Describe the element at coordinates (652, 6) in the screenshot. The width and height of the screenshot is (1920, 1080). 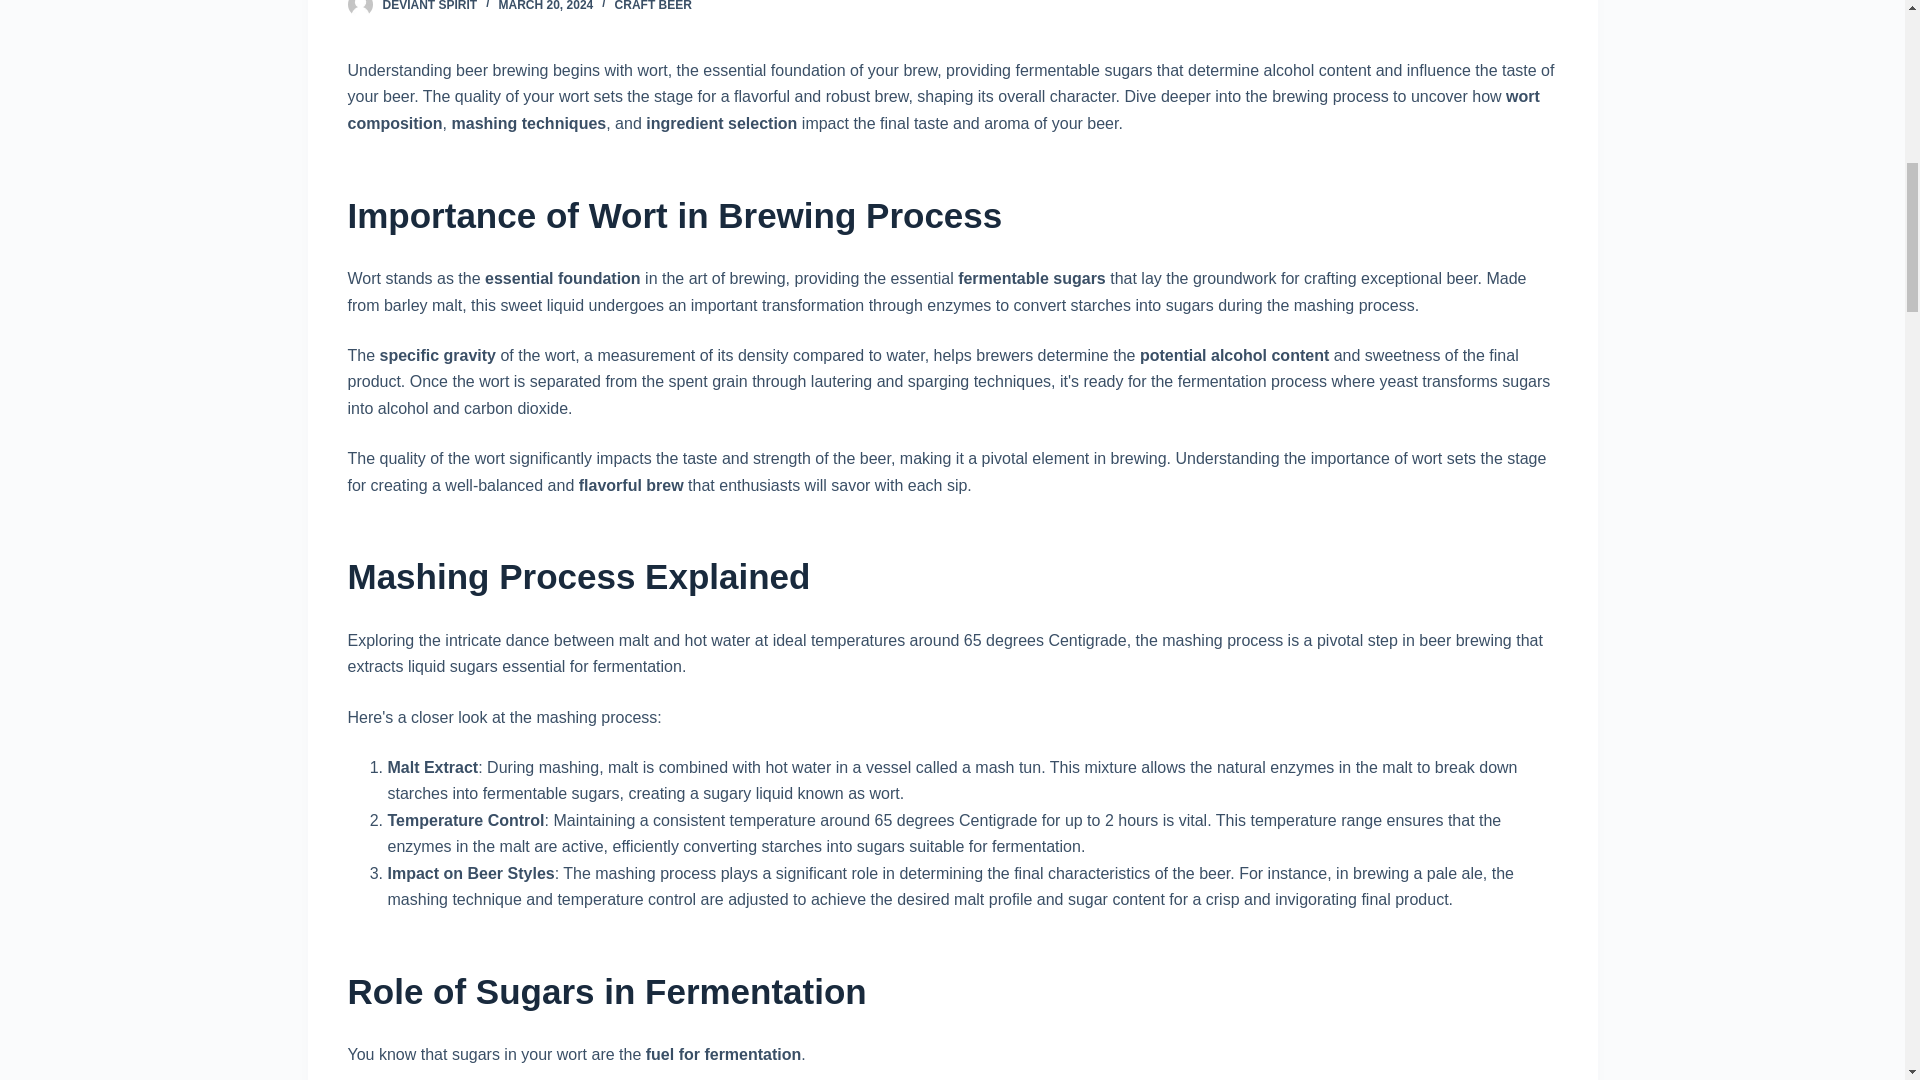
I see `CRAFT BEER` at that location.